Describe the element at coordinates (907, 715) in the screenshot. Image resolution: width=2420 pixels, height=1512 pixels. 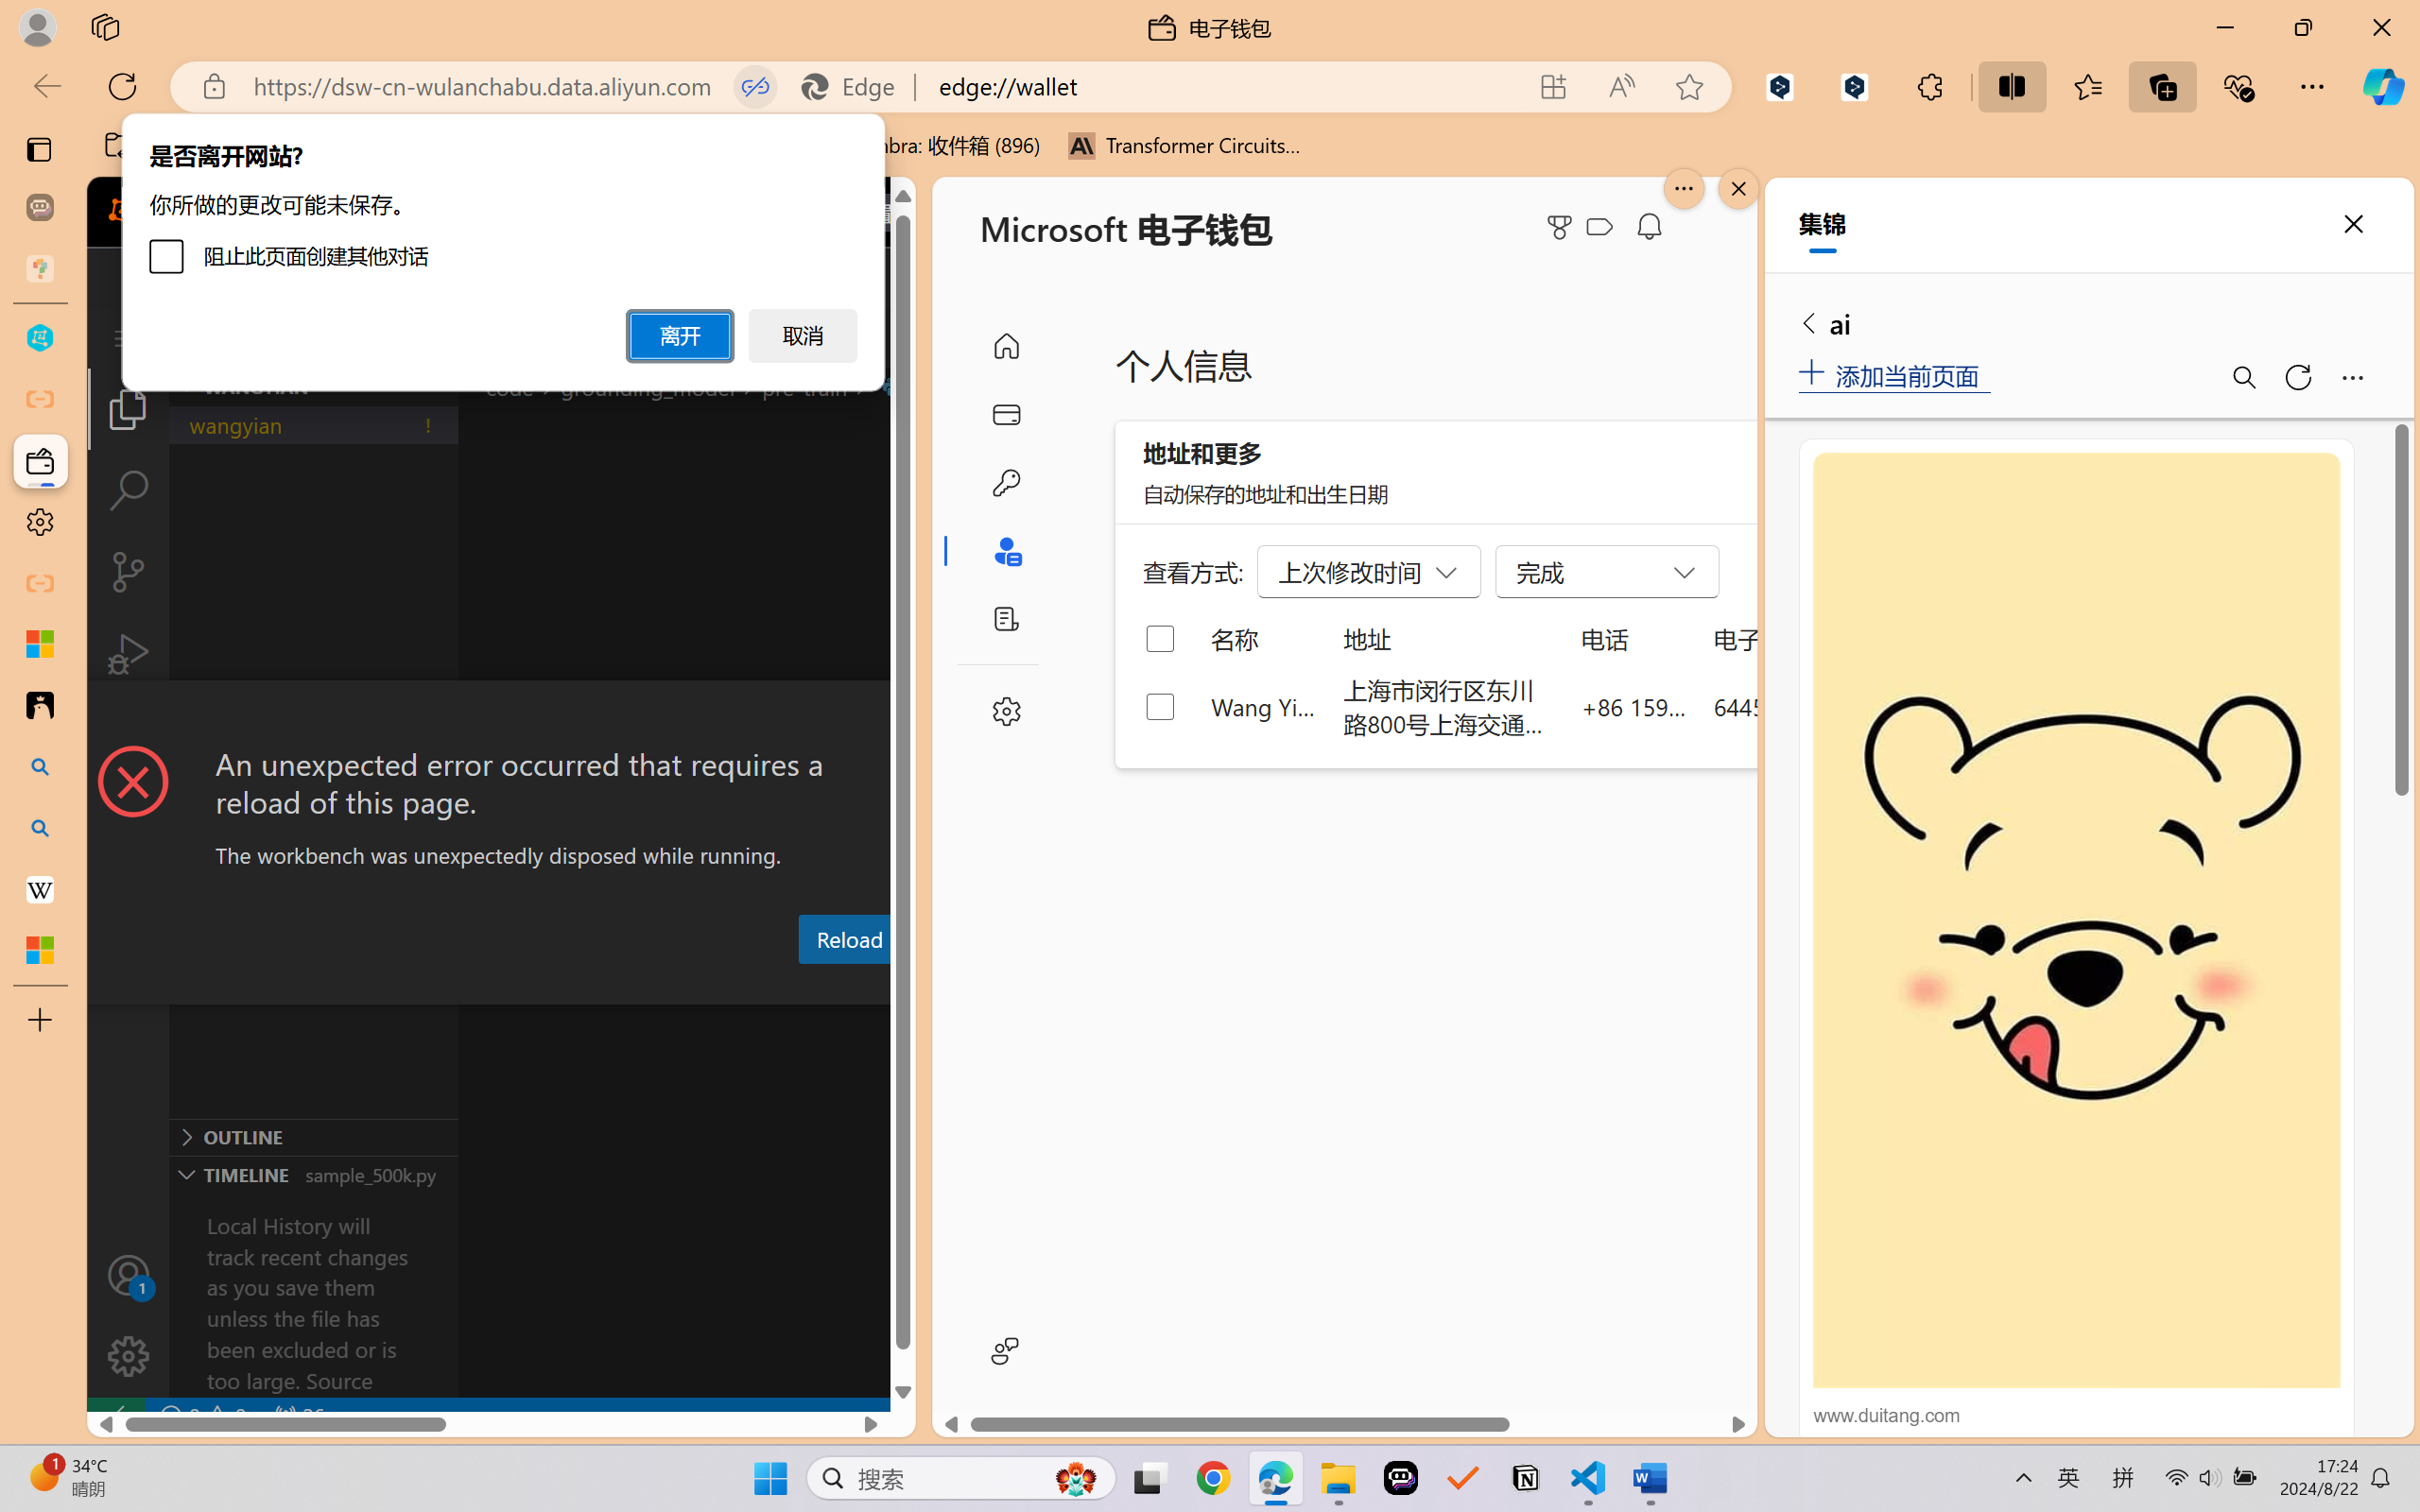
I see `Close Dialog` at that location.